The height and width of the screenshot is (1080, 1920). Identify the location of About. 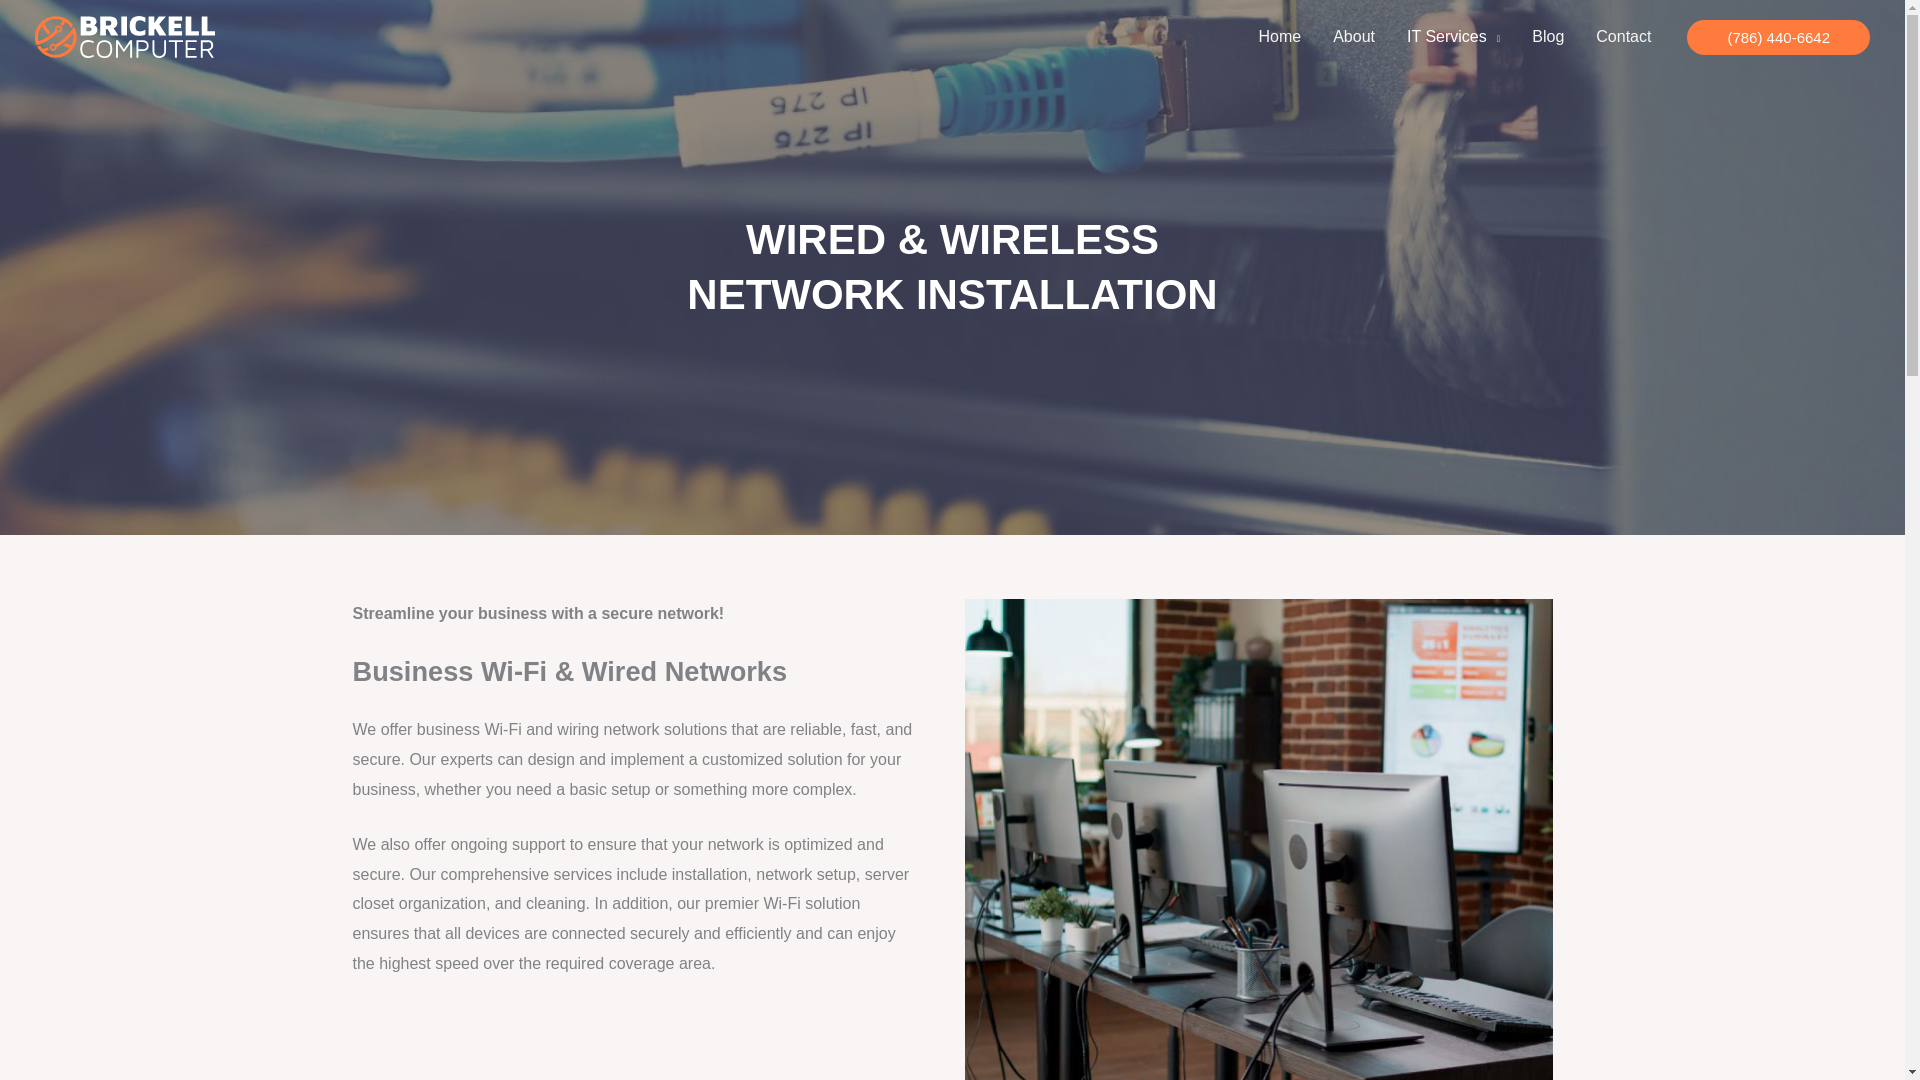
(1354, 37).